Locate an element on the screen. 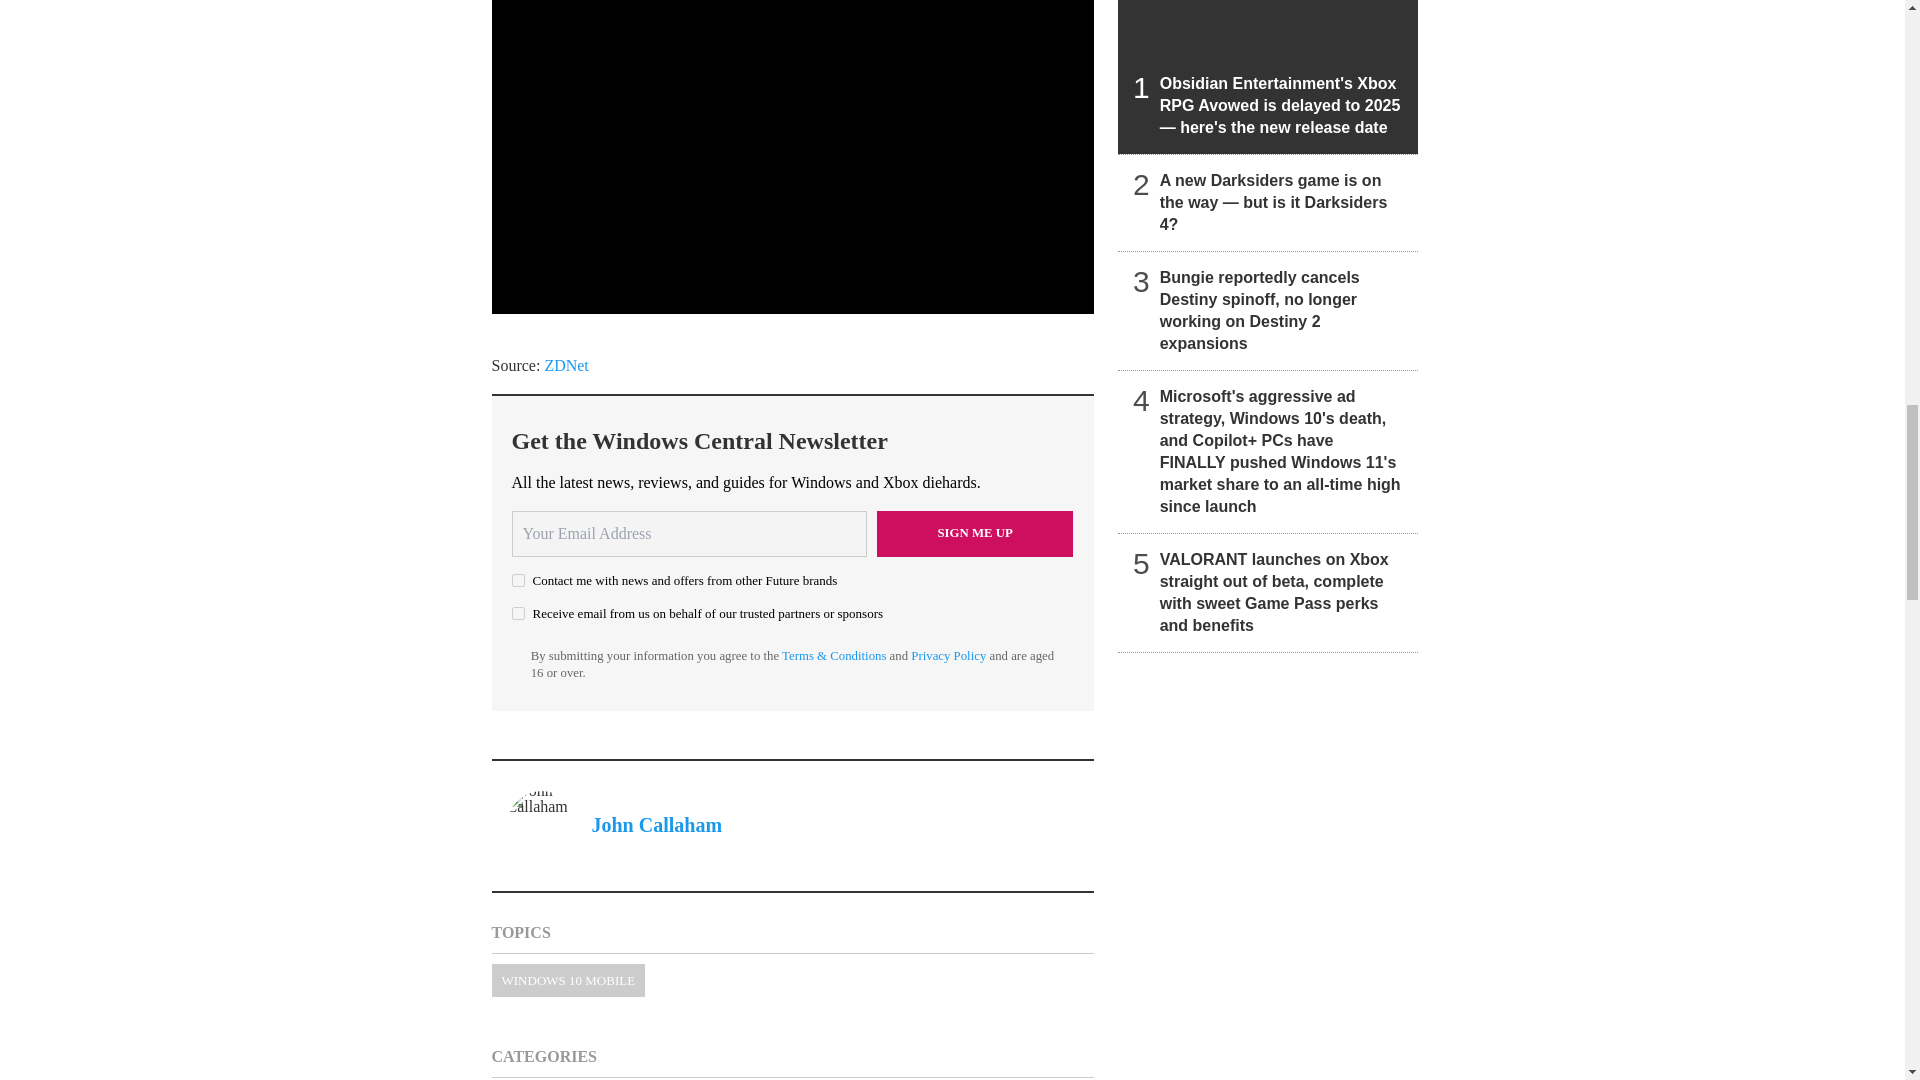 Image resolution: width=1920 pixels, height=1080 pixels. Sign me up is located at coordinates (975, 532).